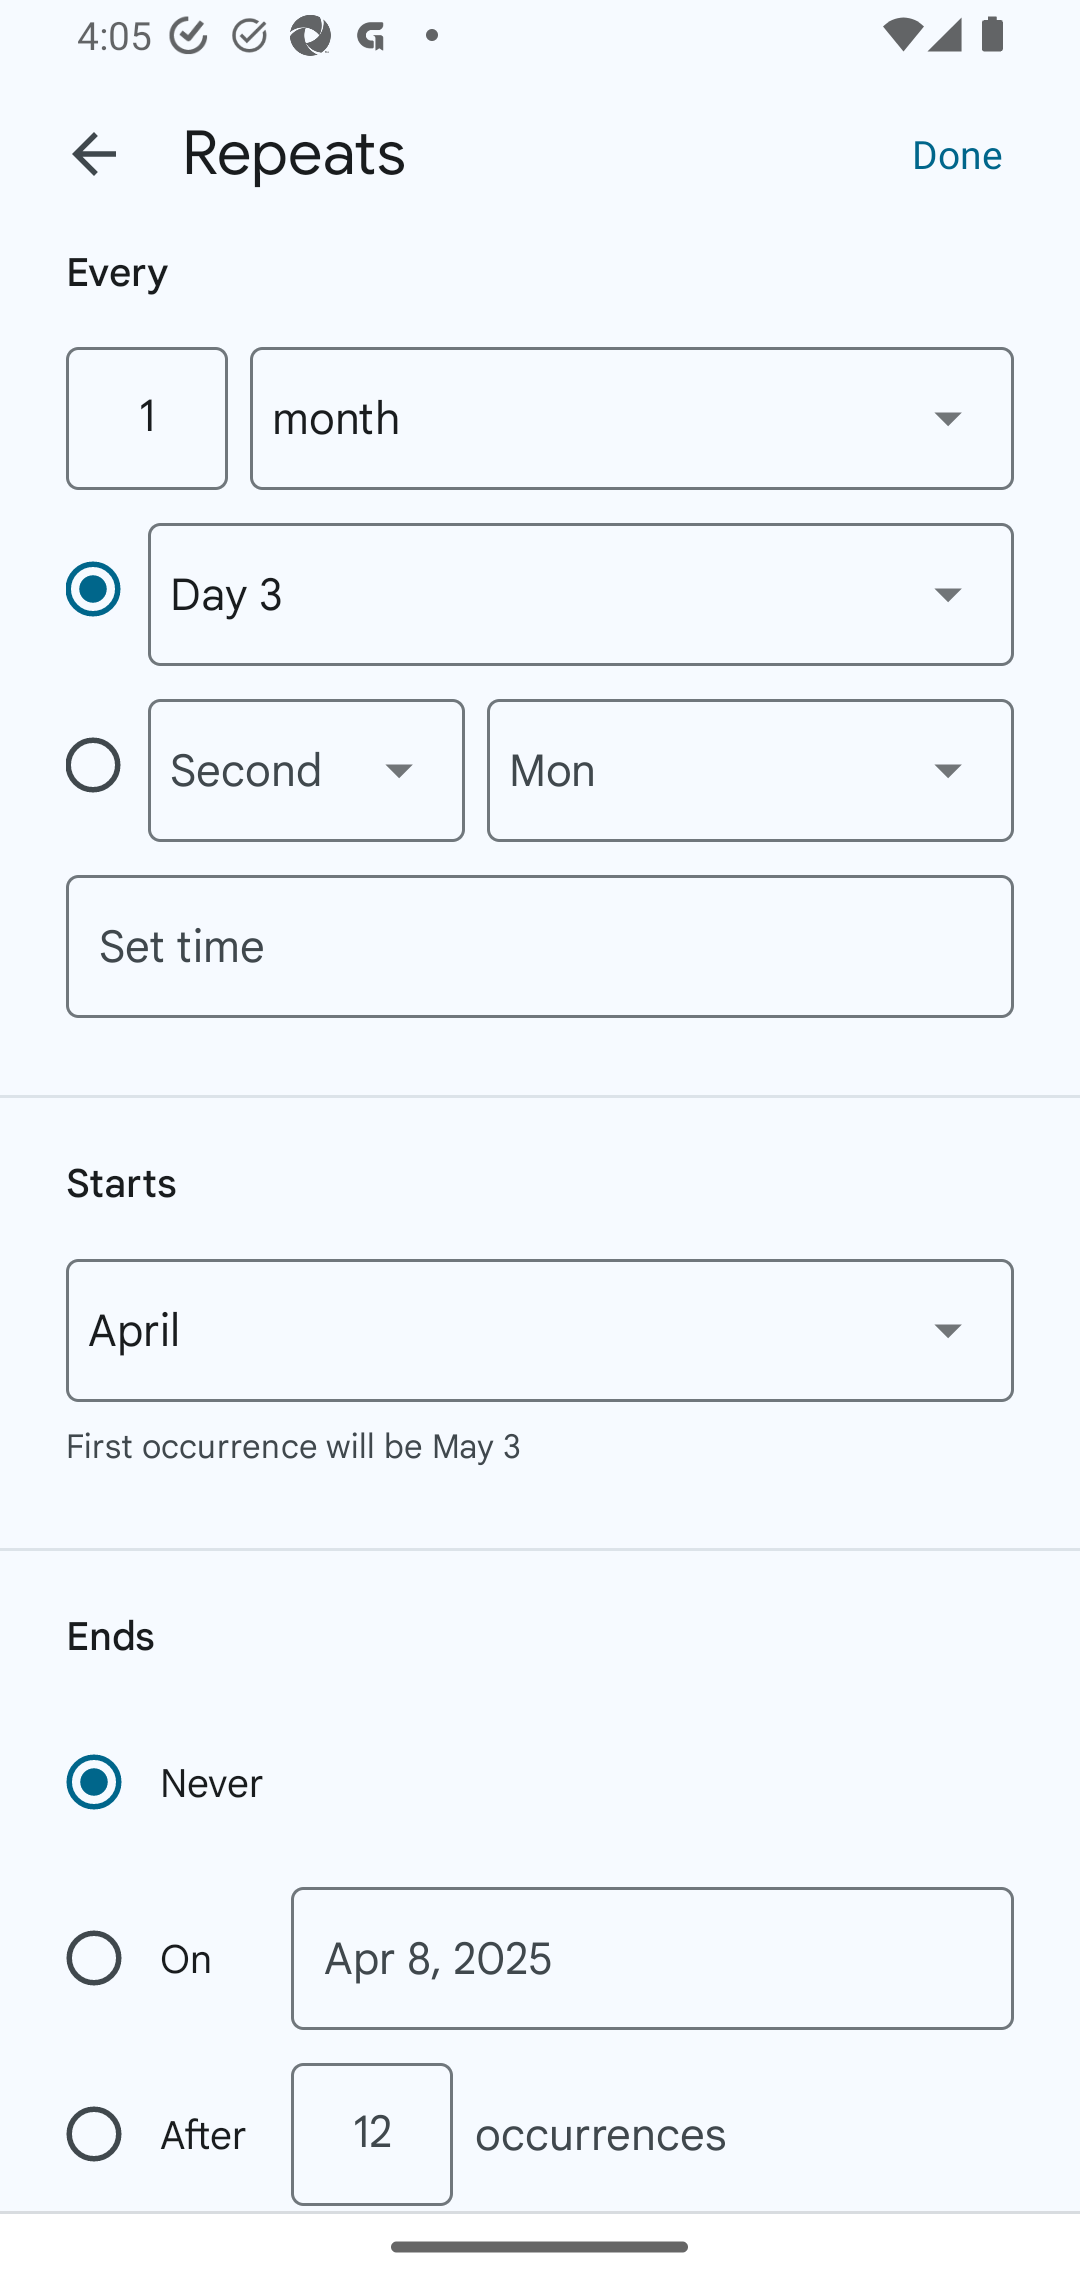  I want to click on month, so click(632, 418).